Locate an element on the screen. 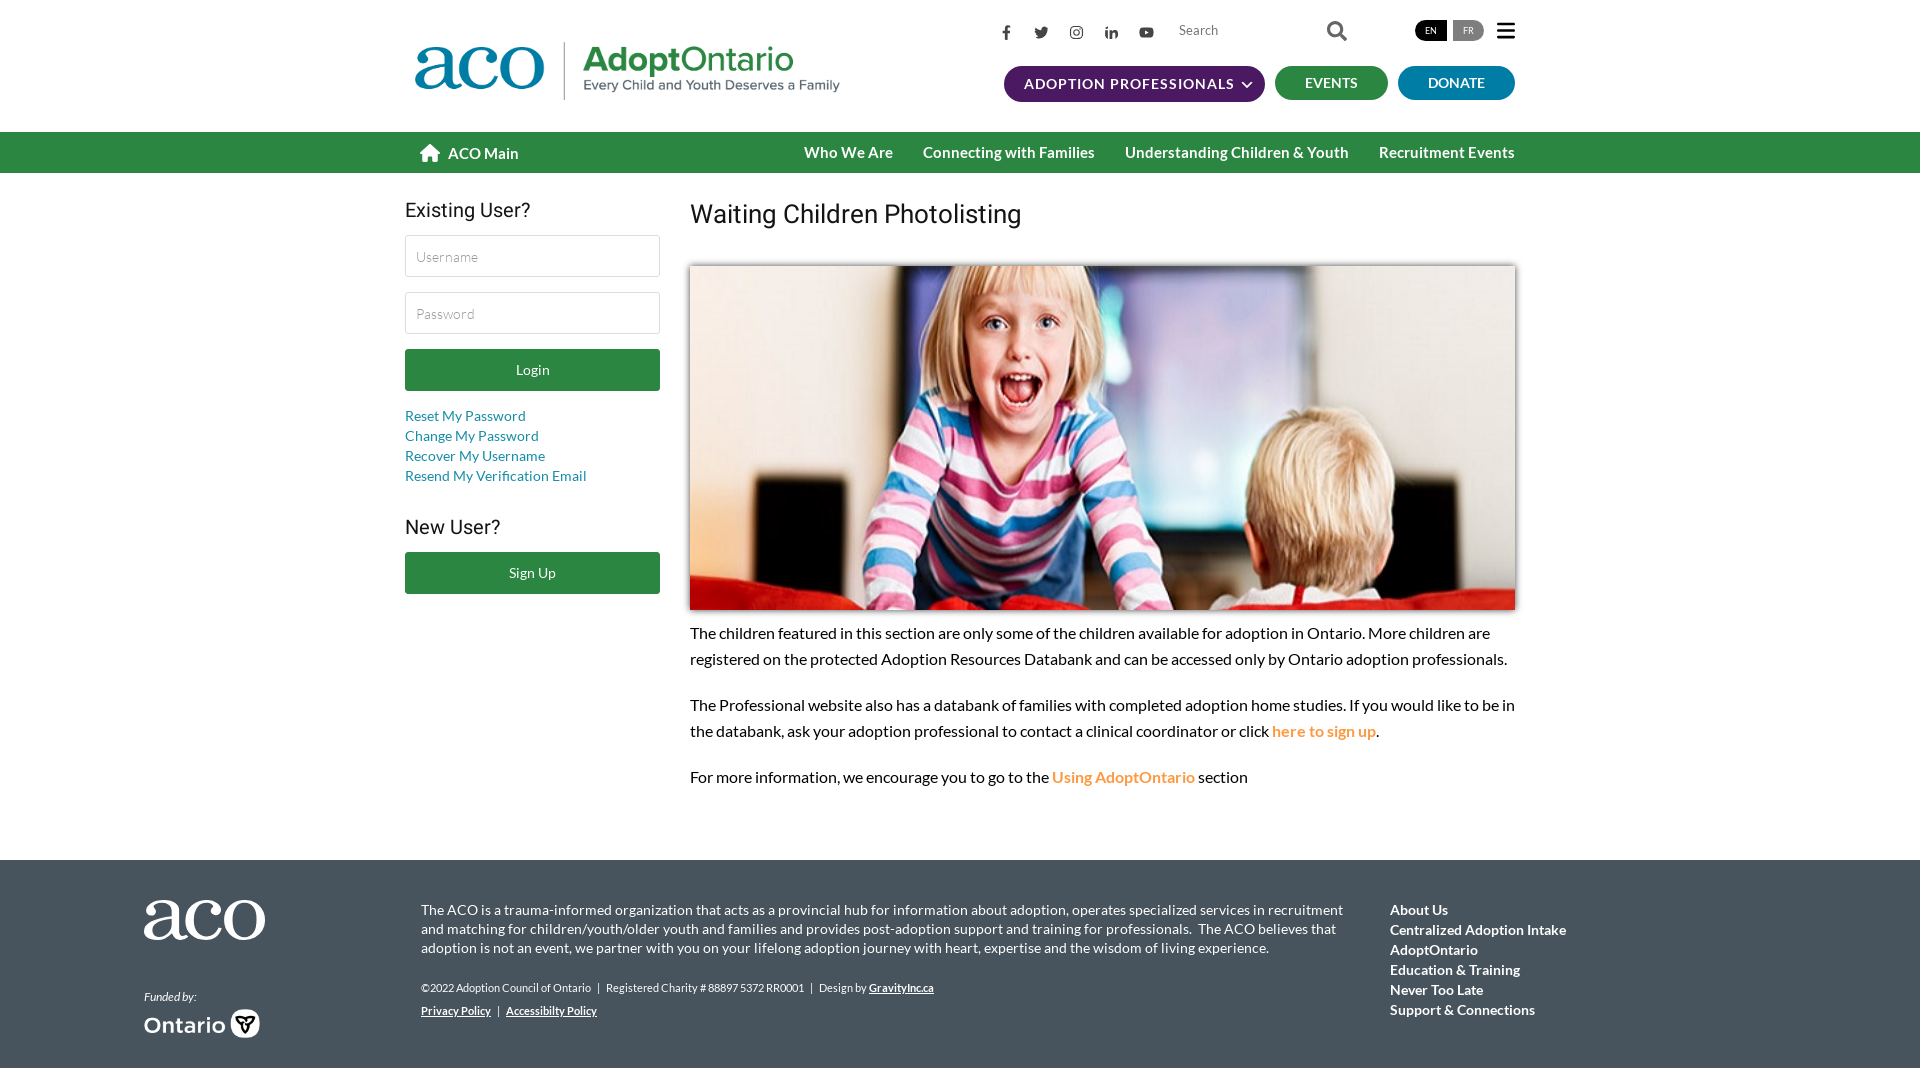 This screenshot has width=1920, height=1080. Privacy Policy is located at coordinates (456, 1010).